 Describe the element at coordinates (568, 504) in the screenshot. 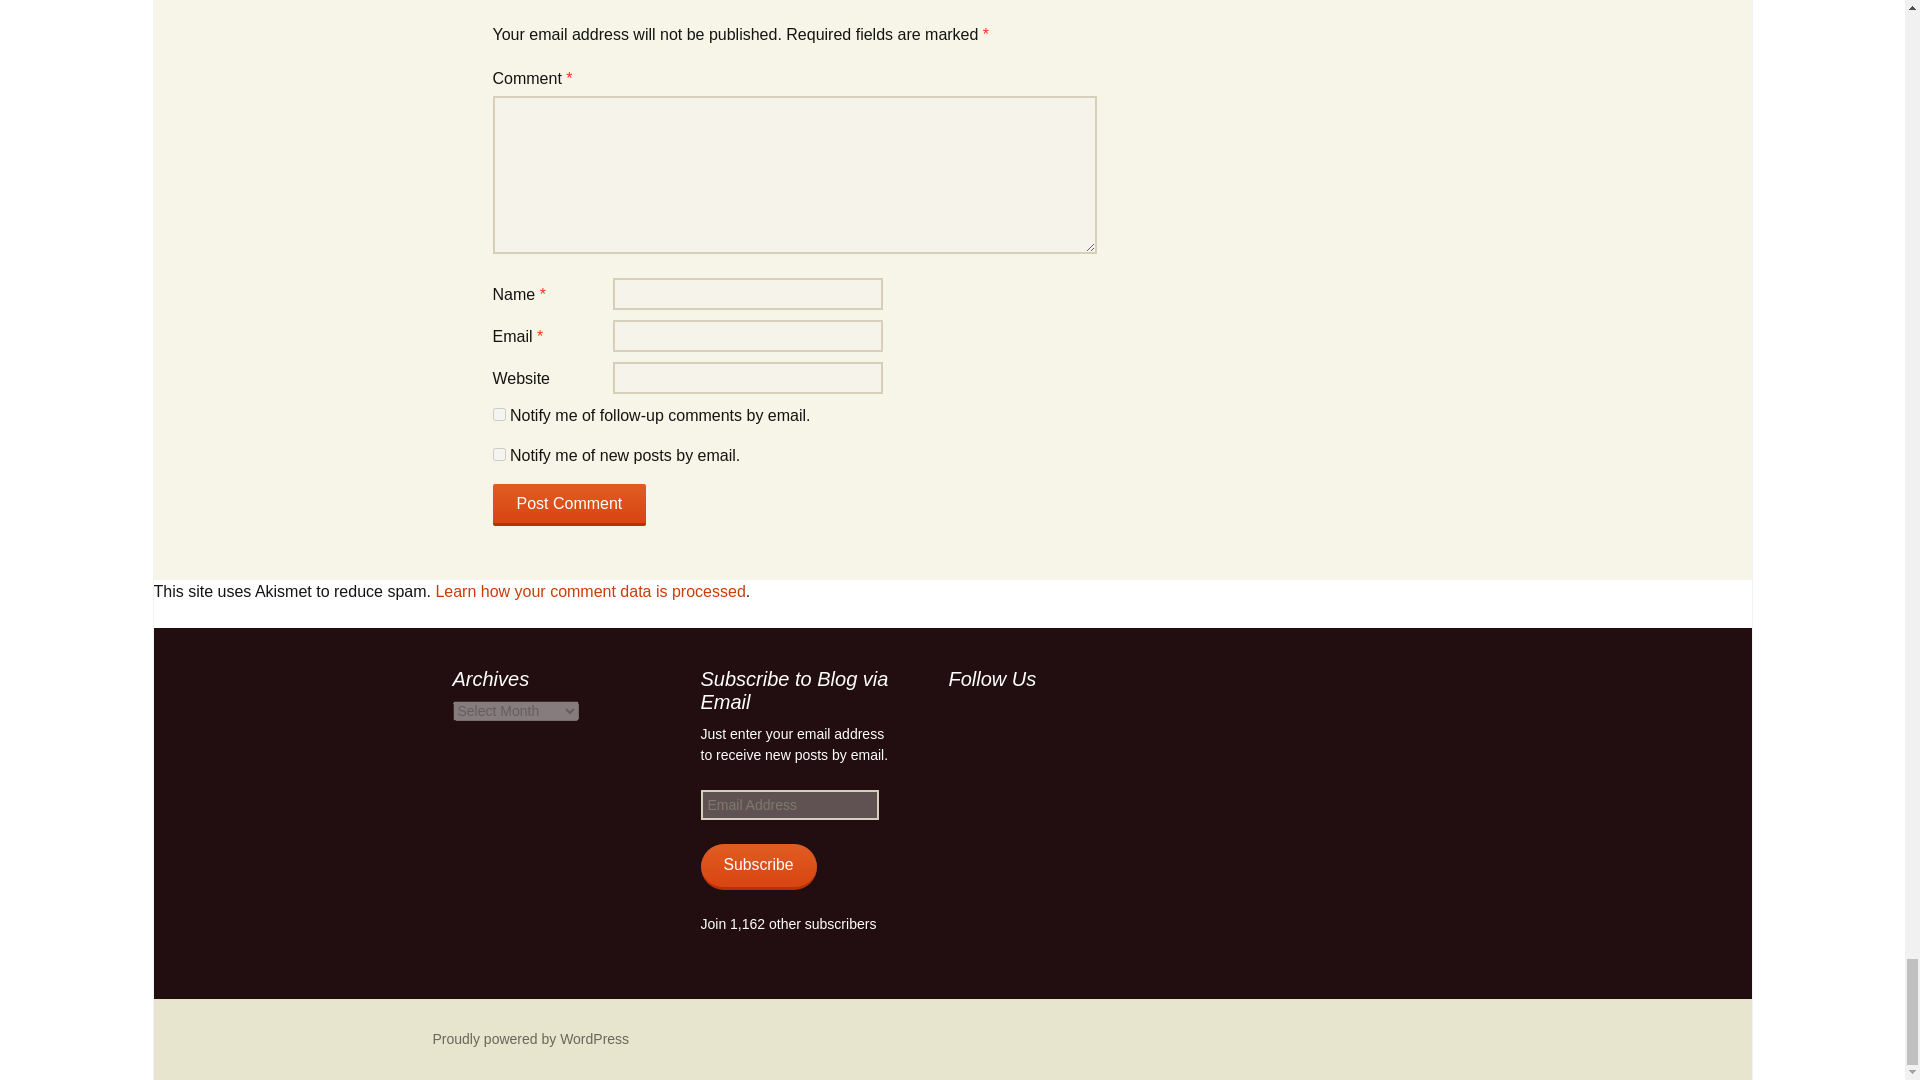

I see `Post Comment` at that location.